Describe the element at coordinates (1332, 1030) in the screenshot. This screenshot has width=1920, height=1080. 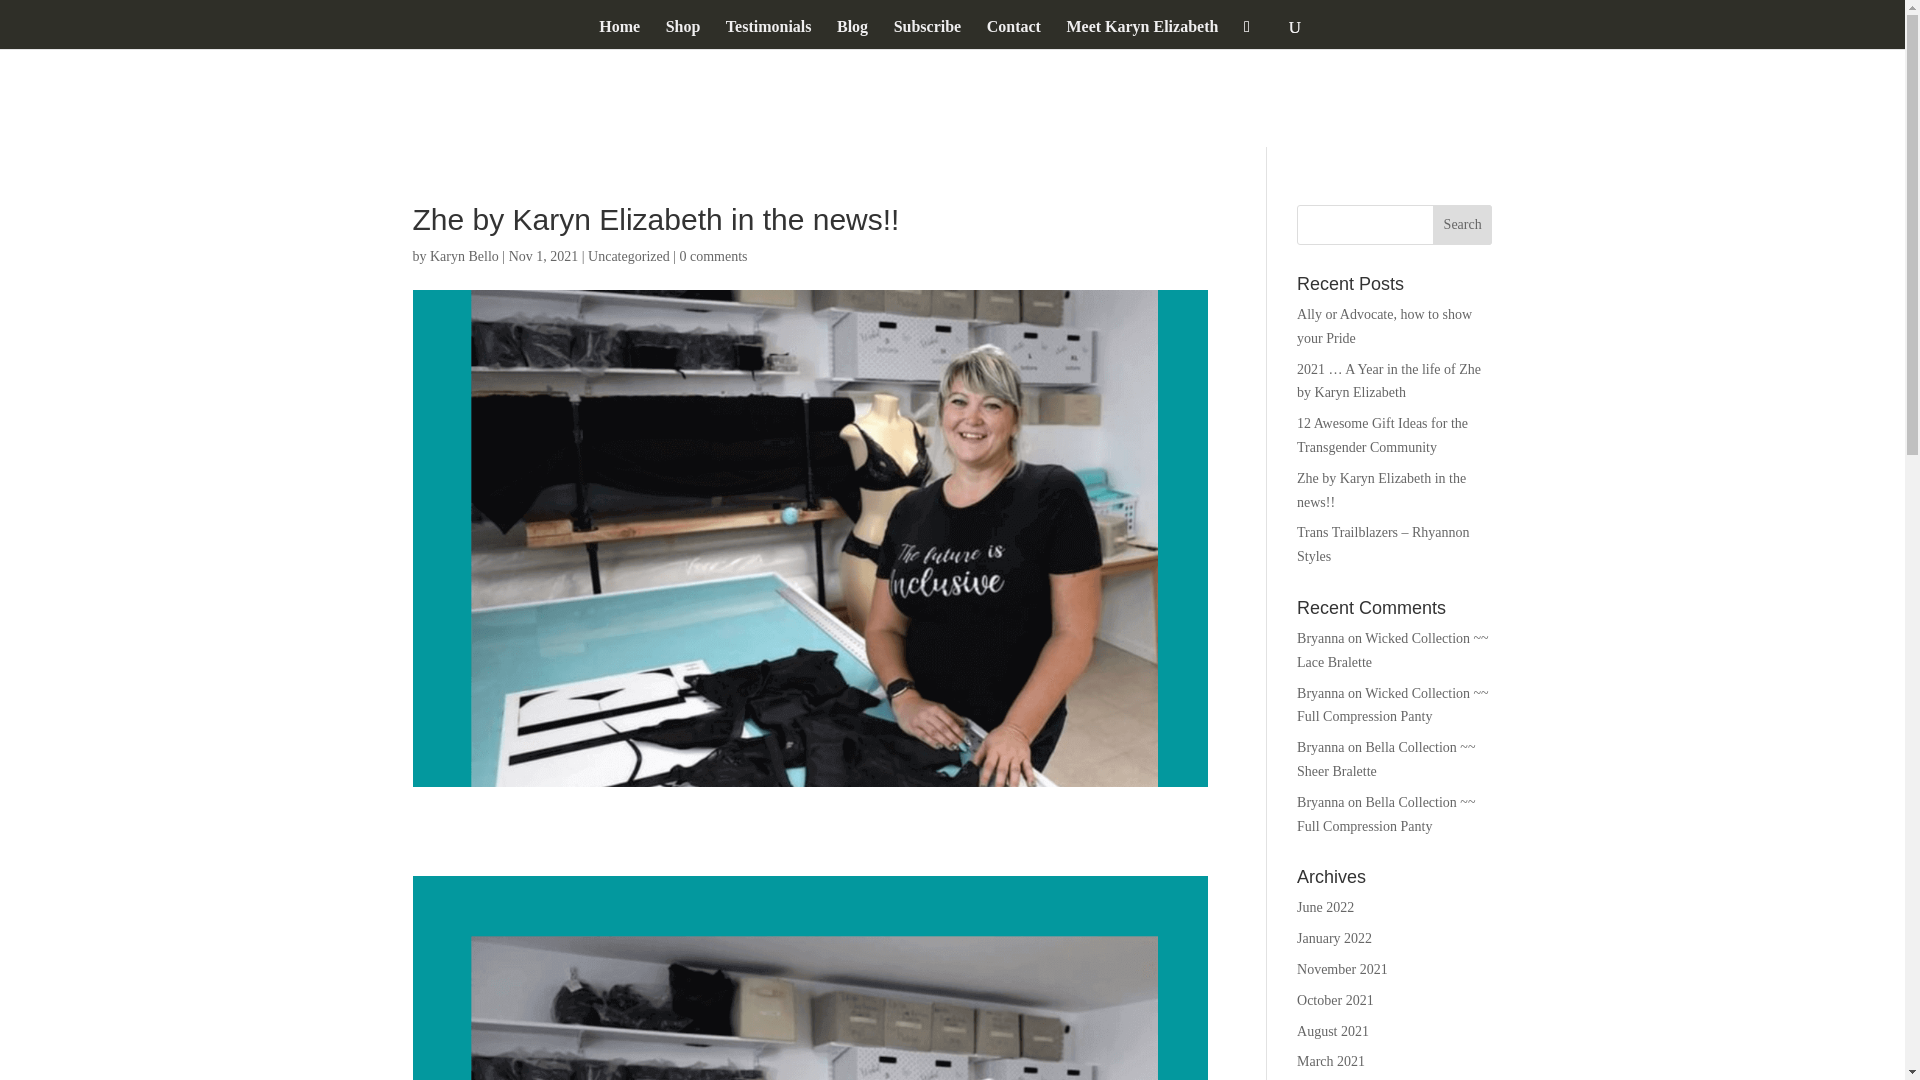
I see `August 2021` at that location.